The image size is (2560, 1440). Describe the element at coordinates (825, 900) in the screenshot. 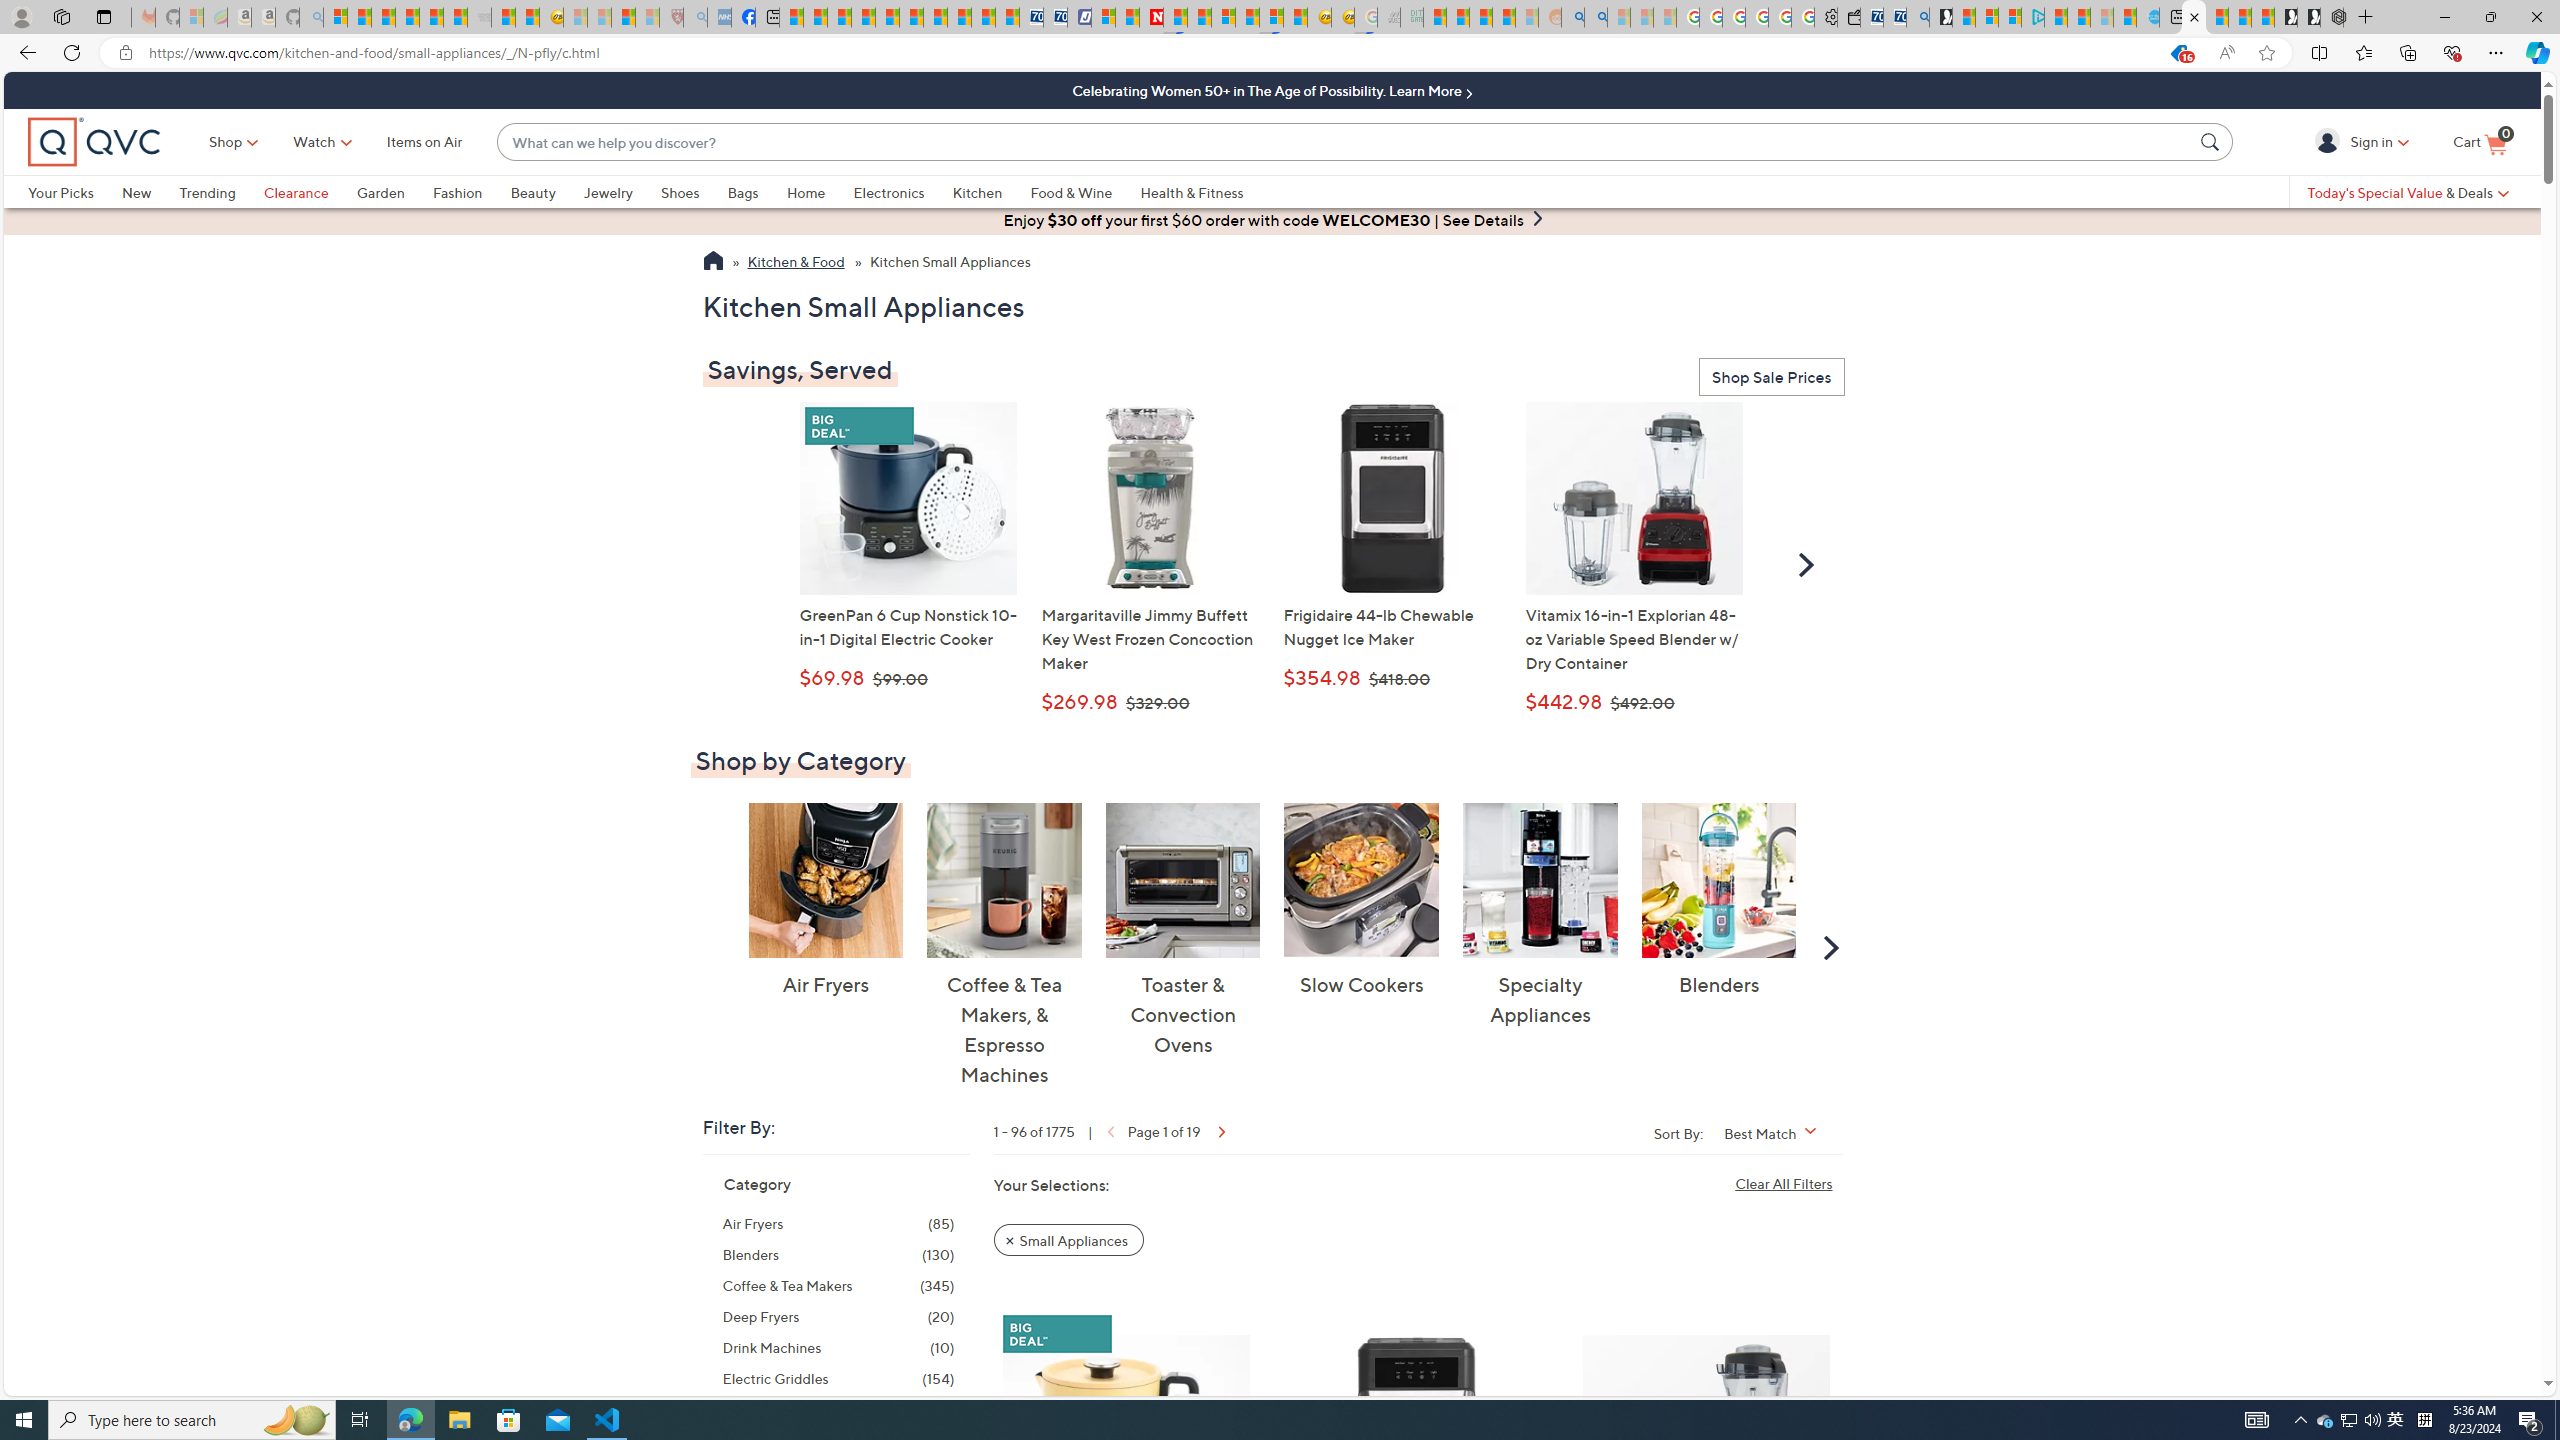

I see `Air Fryers Air Fryers` at that location.